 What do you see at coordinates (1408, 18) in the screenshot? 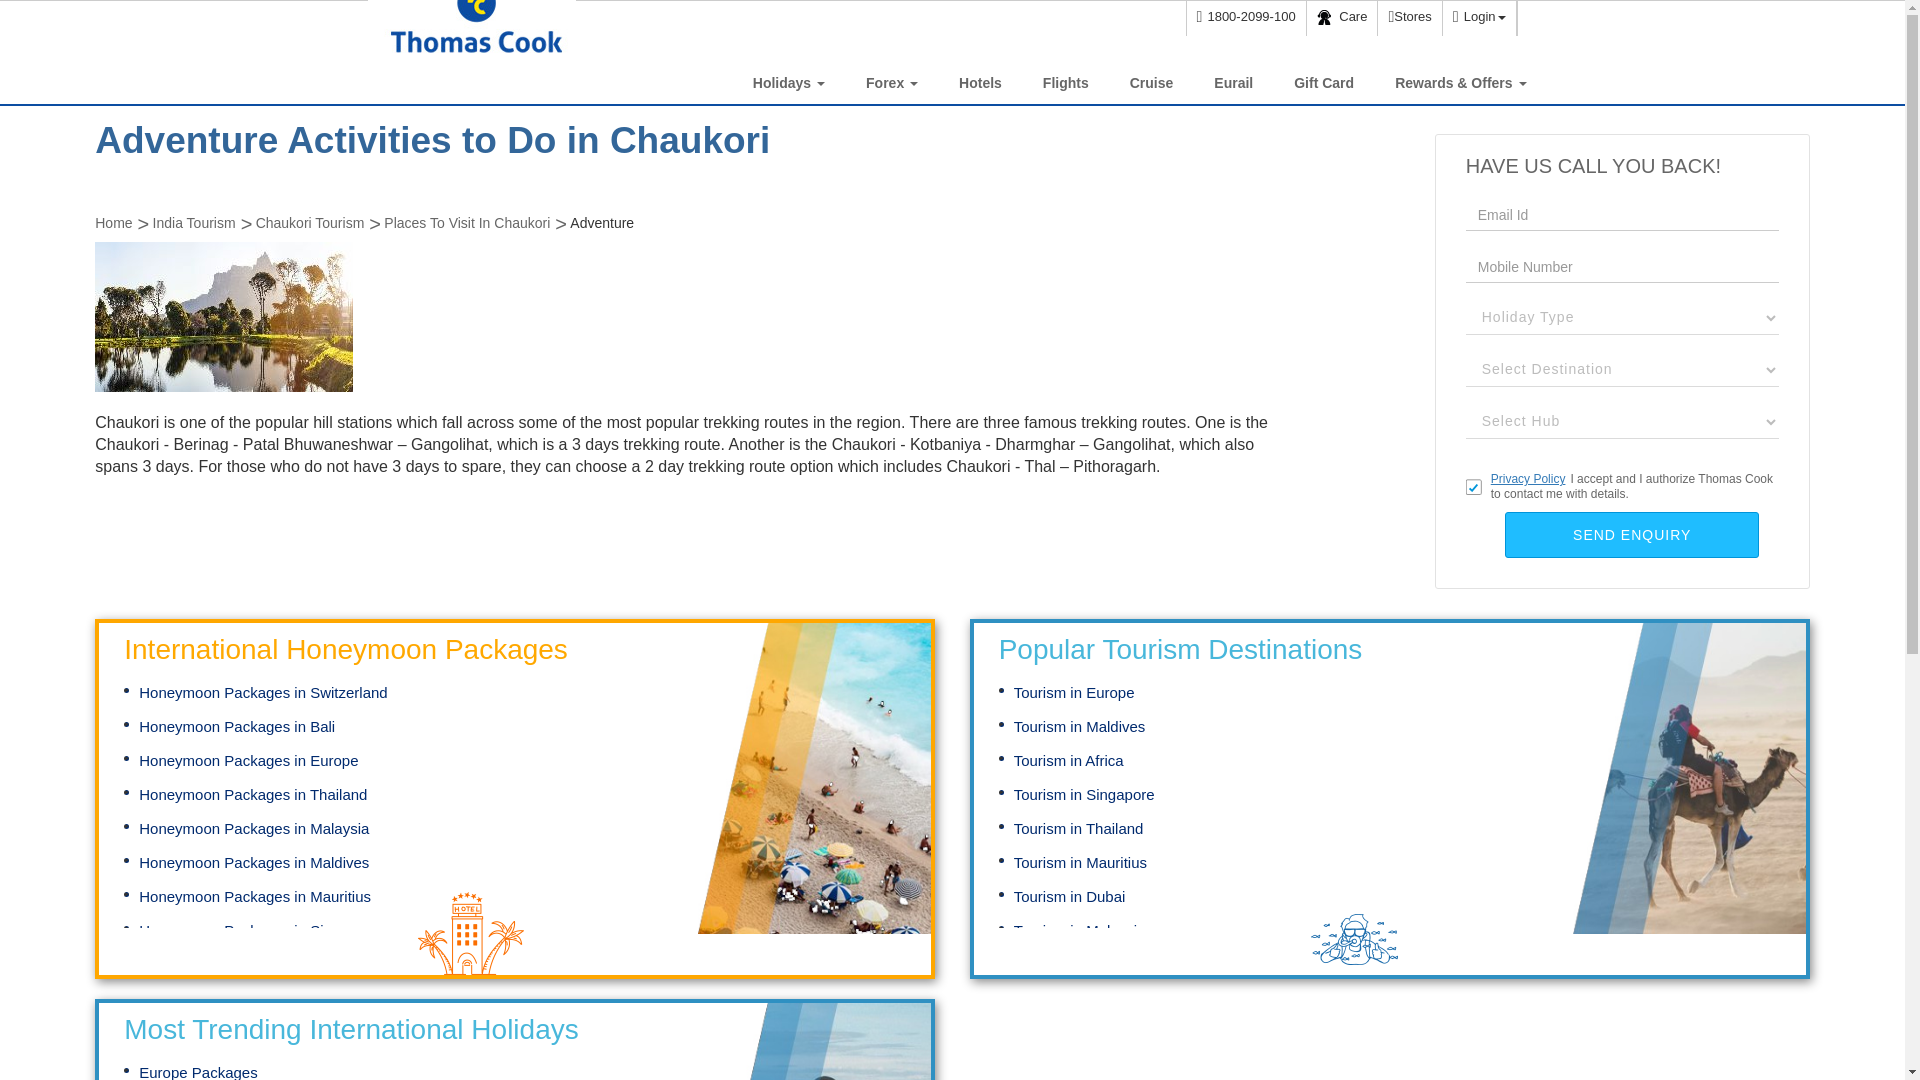
I see `Stores` at bounding box center [1408, 18].